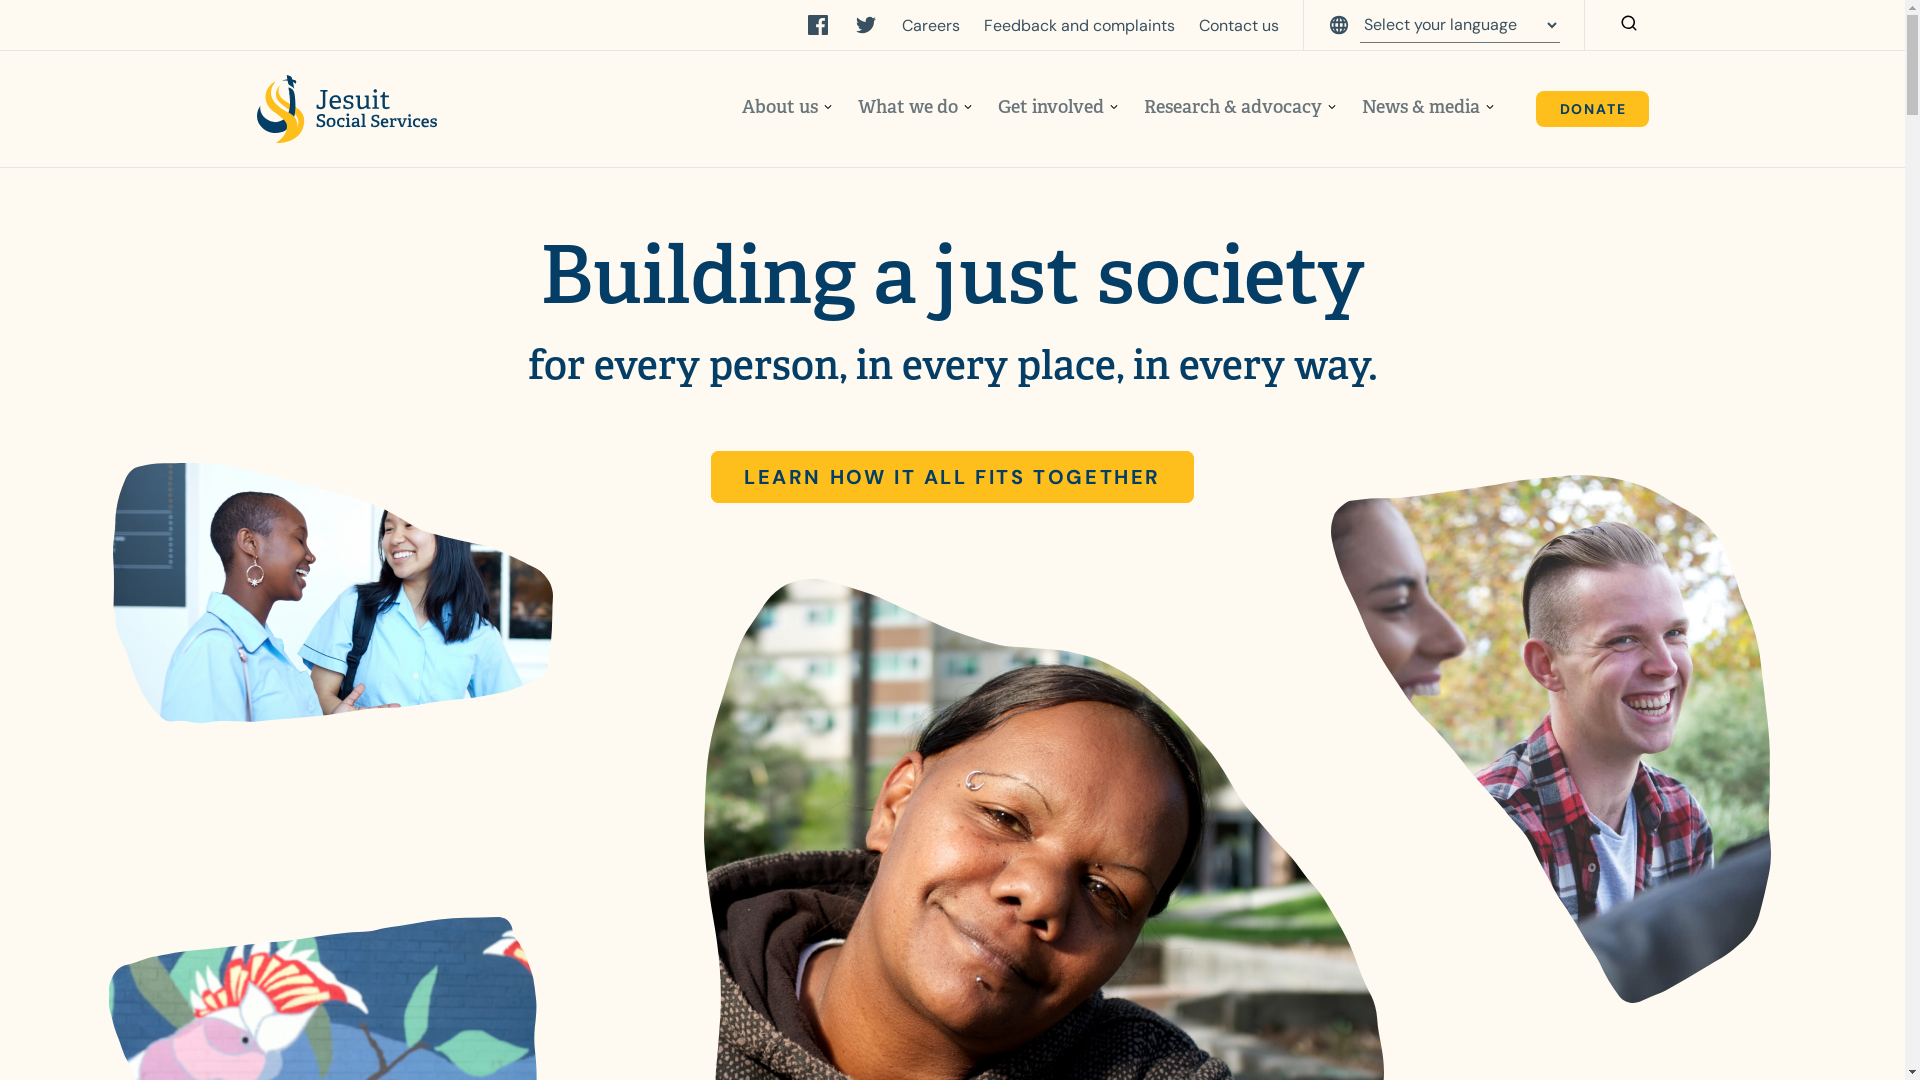 The height and width of the screenshot is (1080, 1920). I want to click on Skip to content, so click(24, 24).